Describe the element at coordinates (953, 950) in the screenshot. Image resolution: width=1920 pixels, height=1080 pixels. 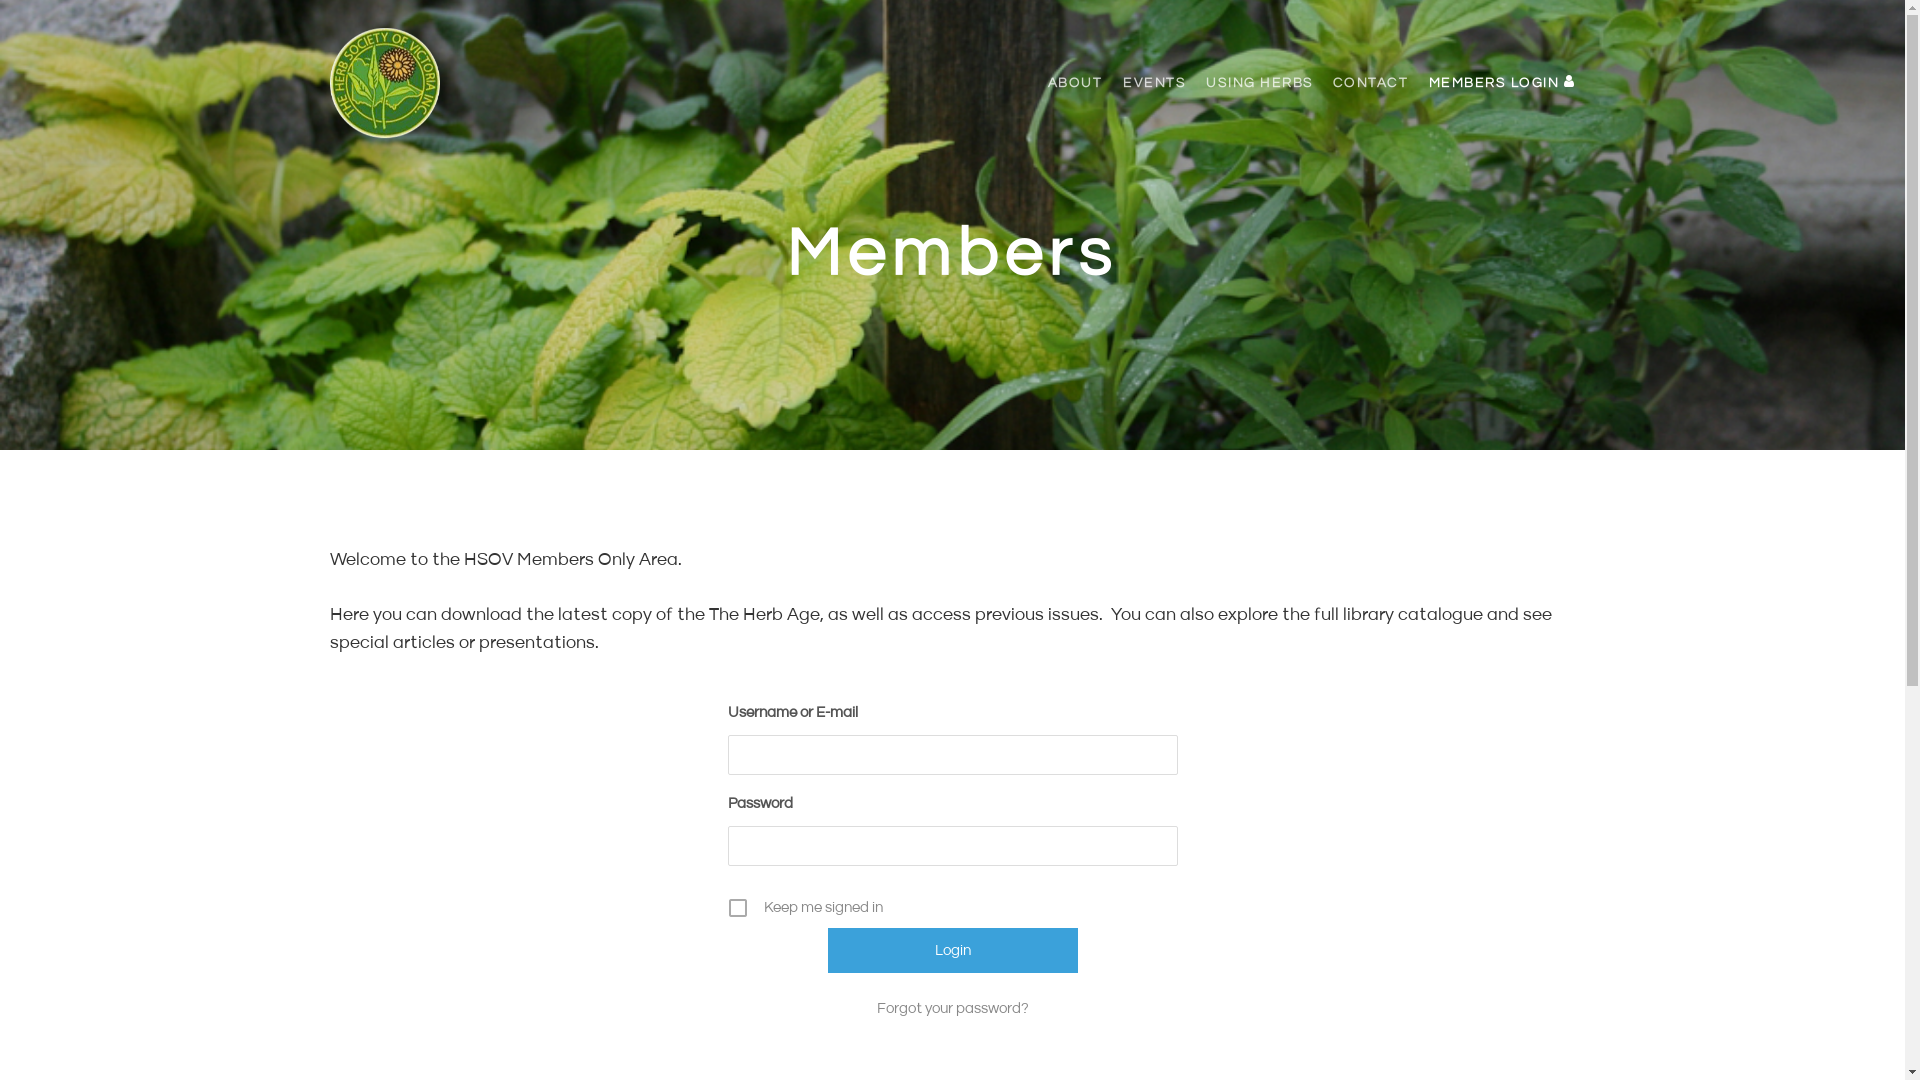
I see `Login` at that location.